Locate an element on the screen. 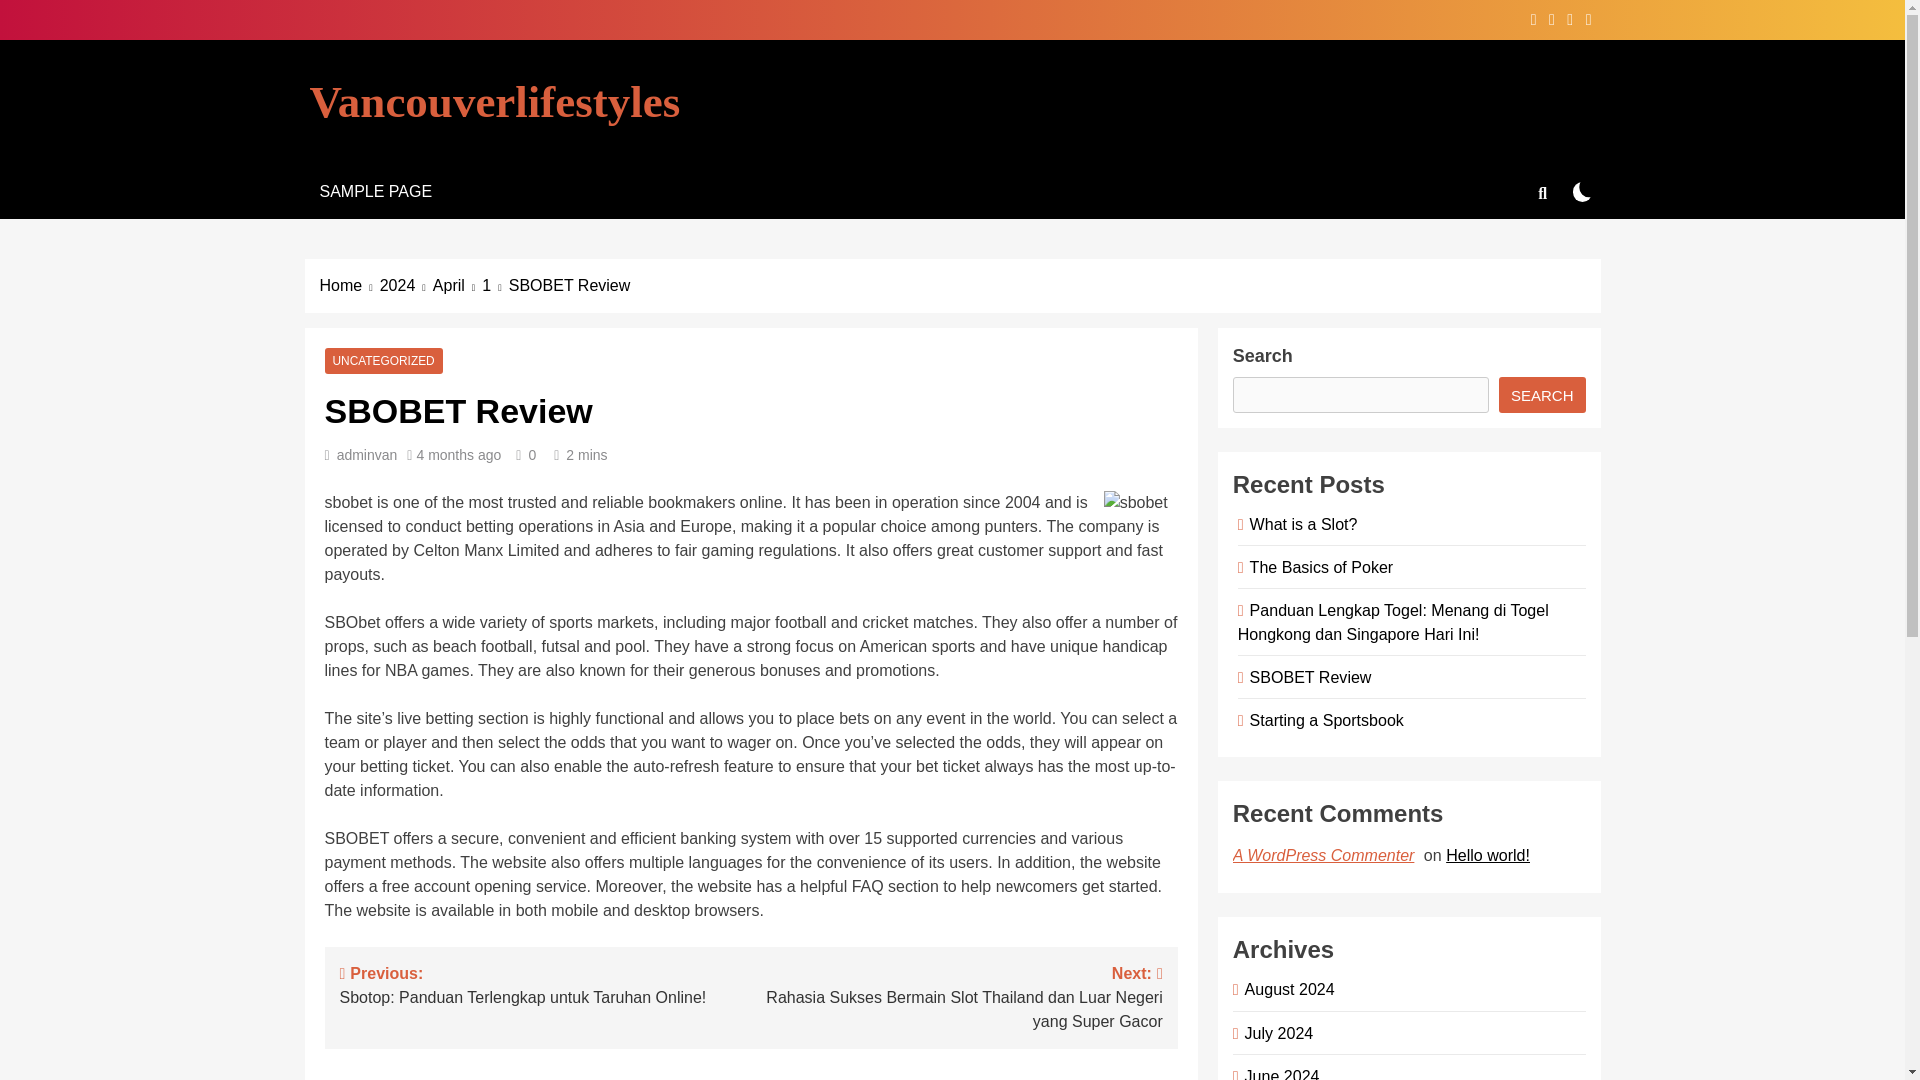 The height and width of the screenshot is (1080, 1920). Starting a Sportsbook is located at coordinates (1324, 720).